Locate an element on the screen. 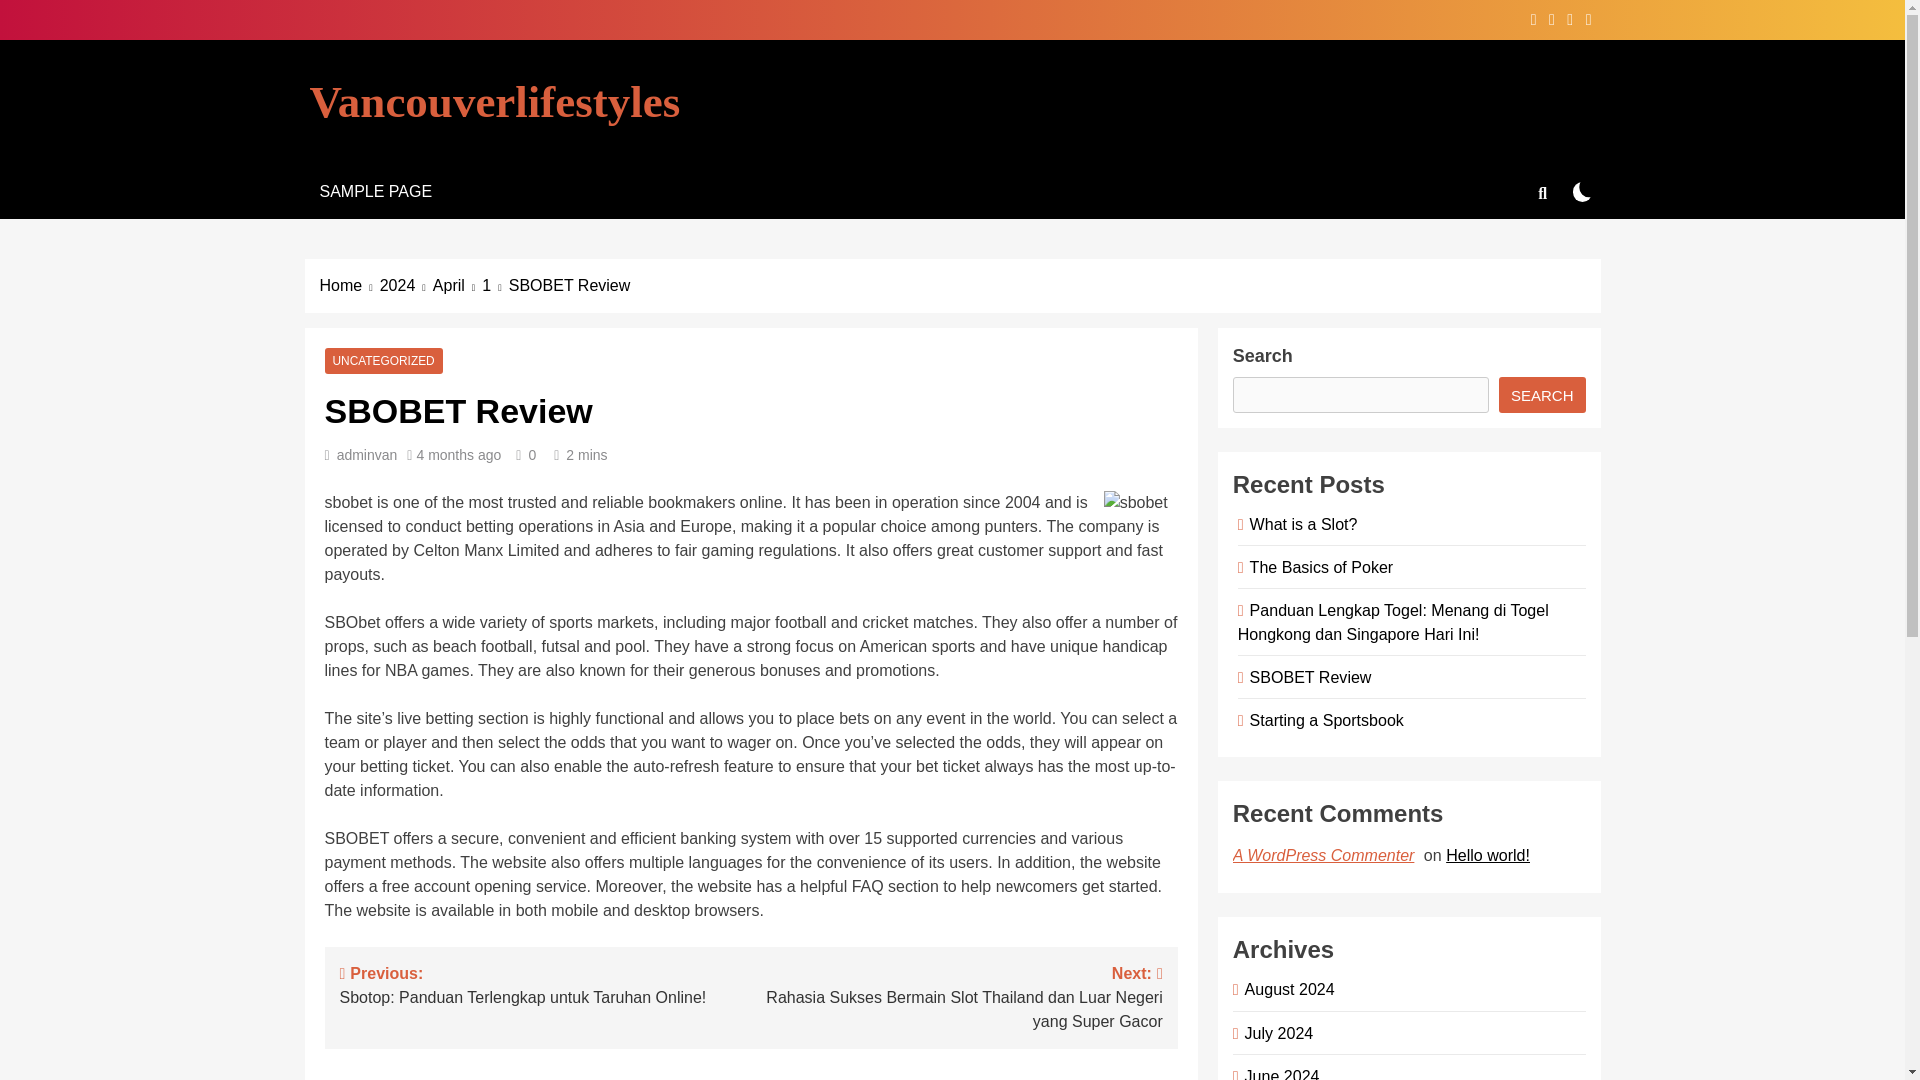 The height and width of the screenshot is (1080, 1920). Starting a Sportsbook is located at coordinates (1324, 720).